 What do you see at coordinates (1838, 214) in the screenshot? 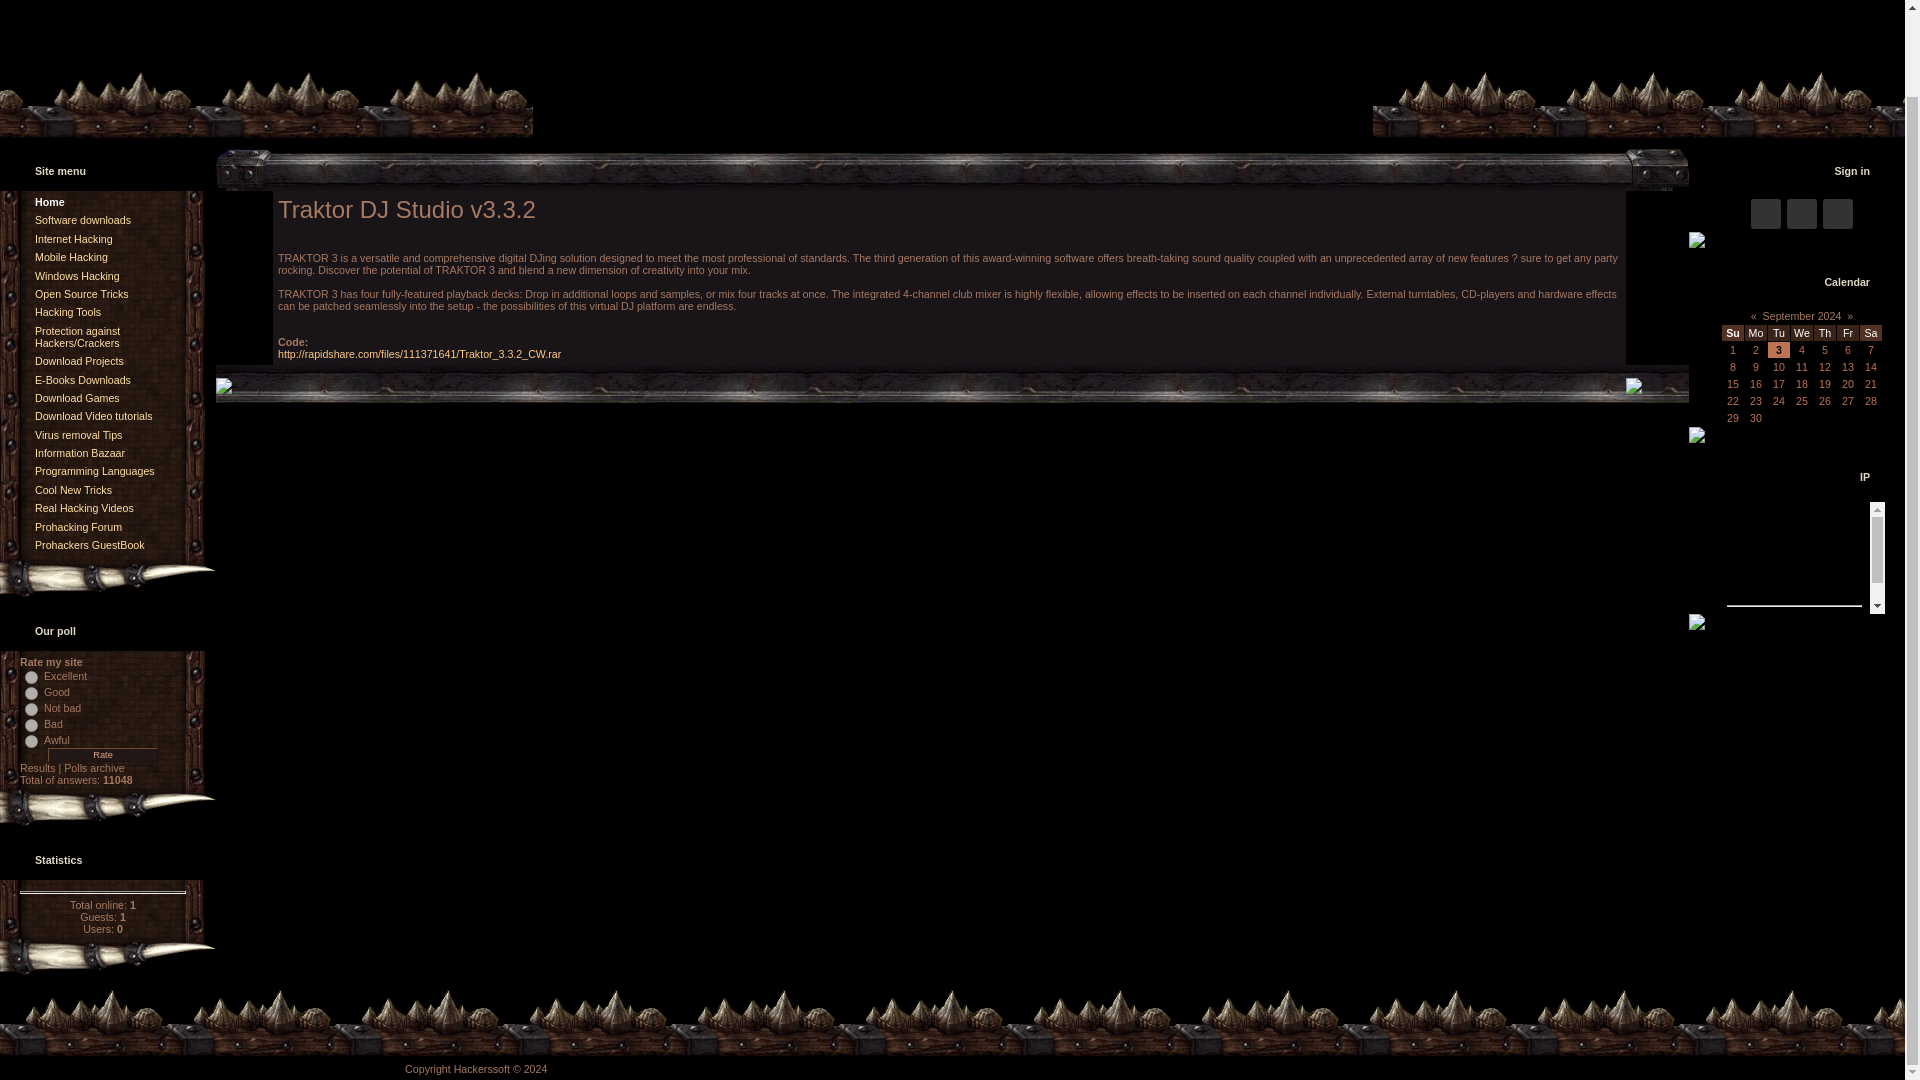
I see `Log in with Google` at bounding box center [1838, 214].